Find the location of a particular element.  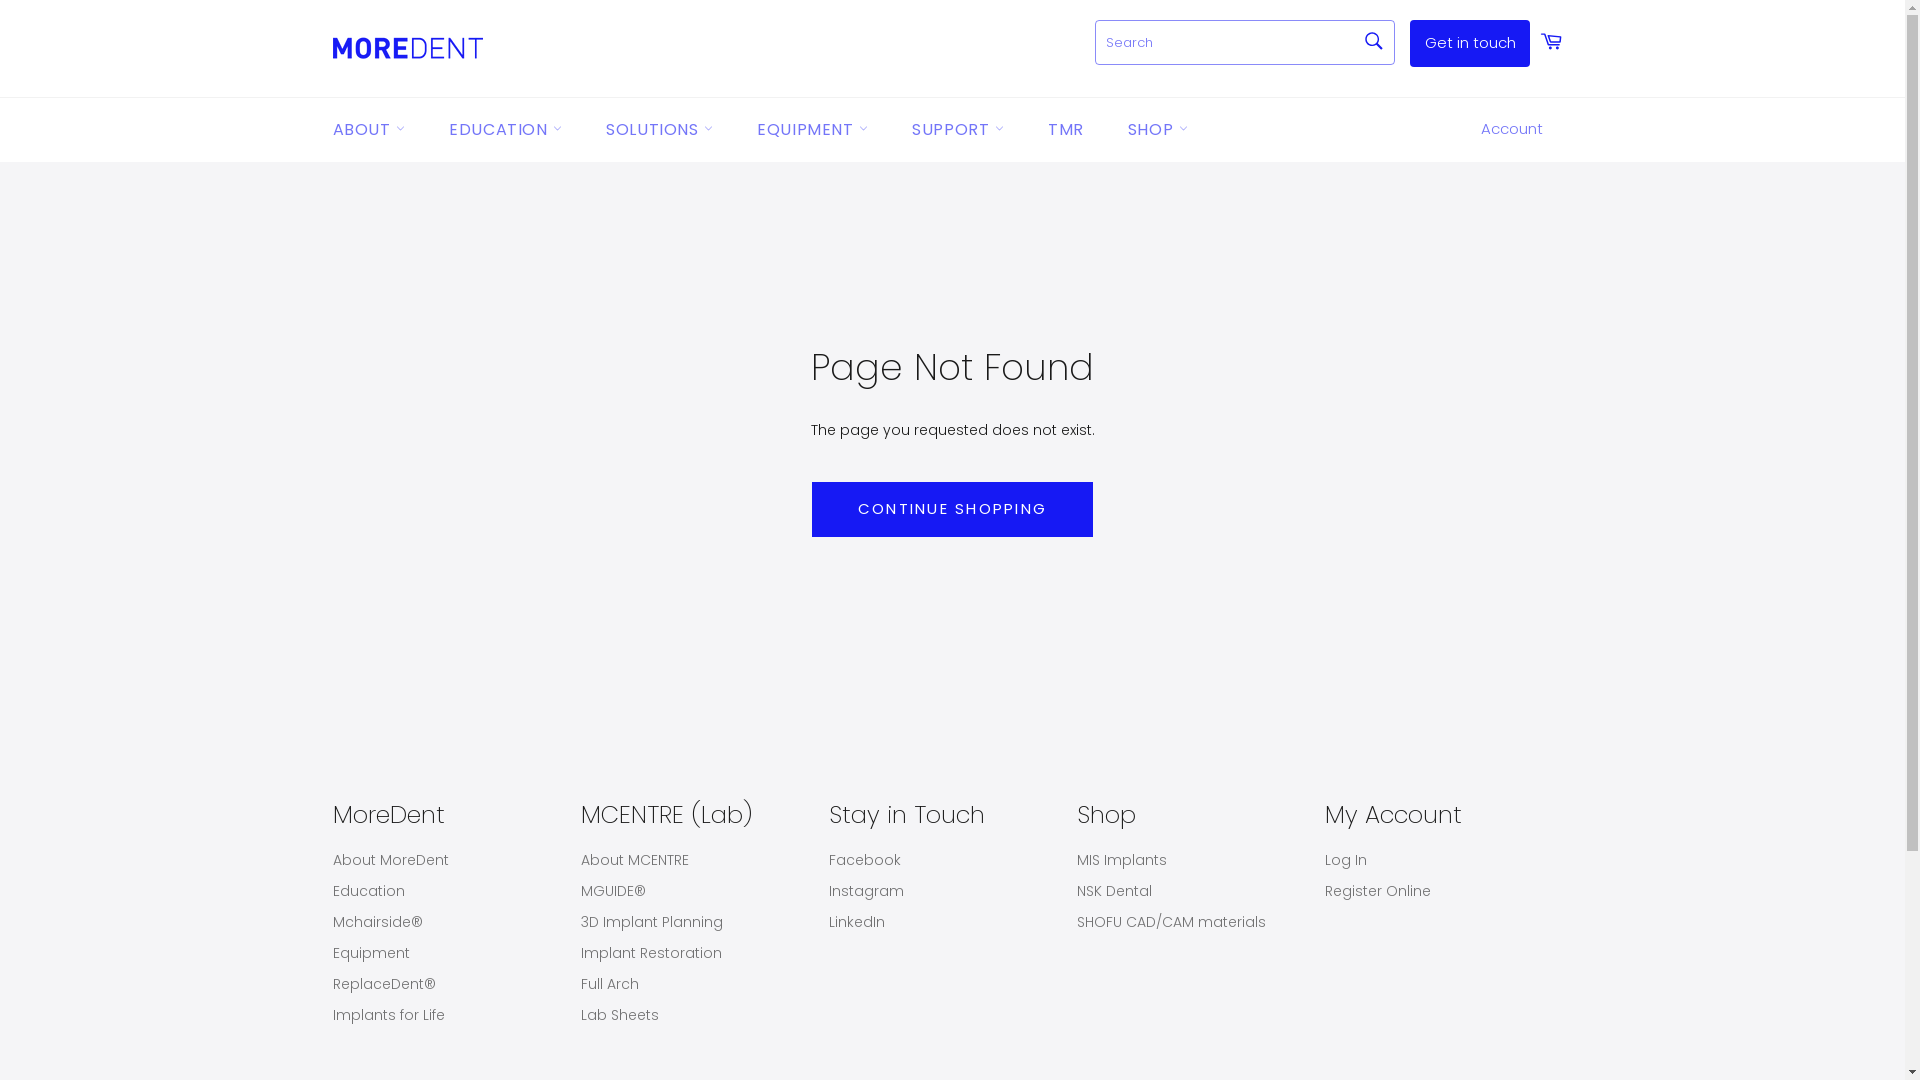

About MCENTRE is located at coordinates (634, 860).